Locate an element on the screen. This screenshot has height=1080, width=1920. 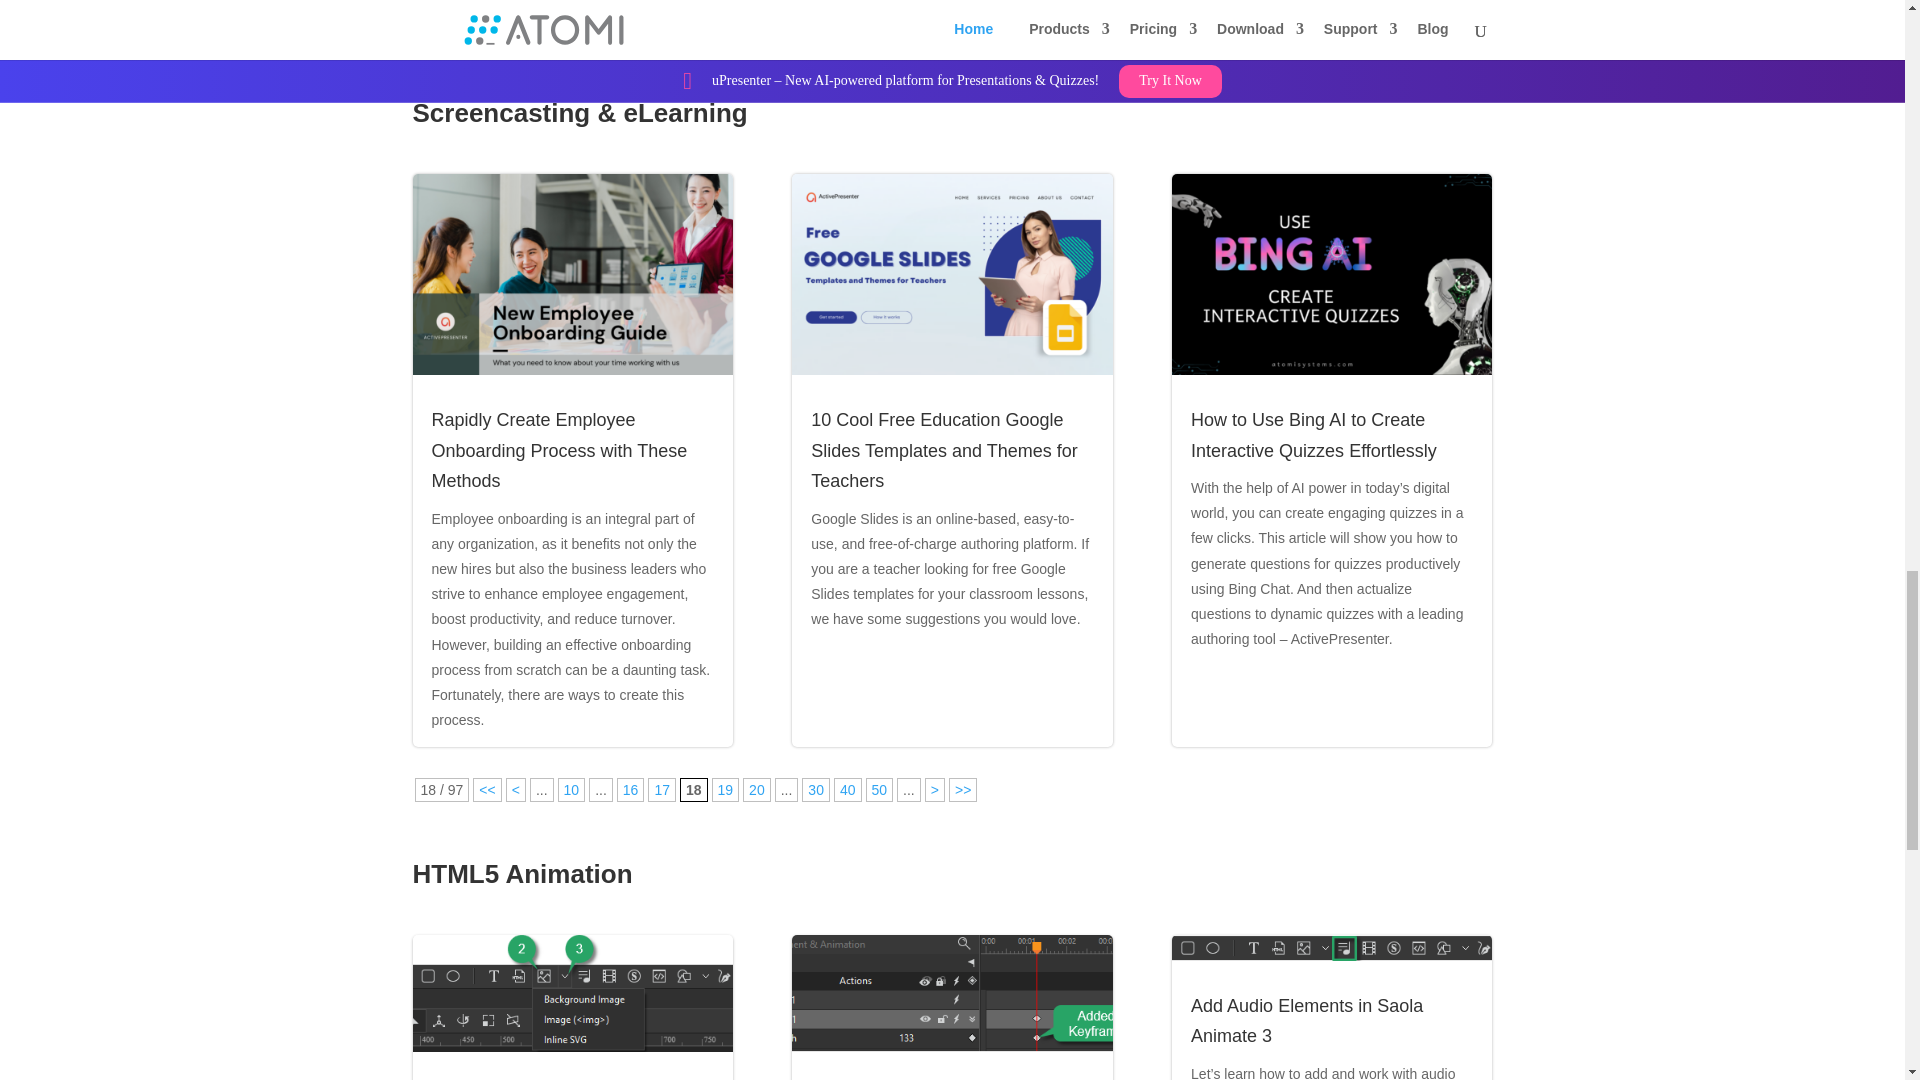
Page 20 is located at coordinates (757, 790).